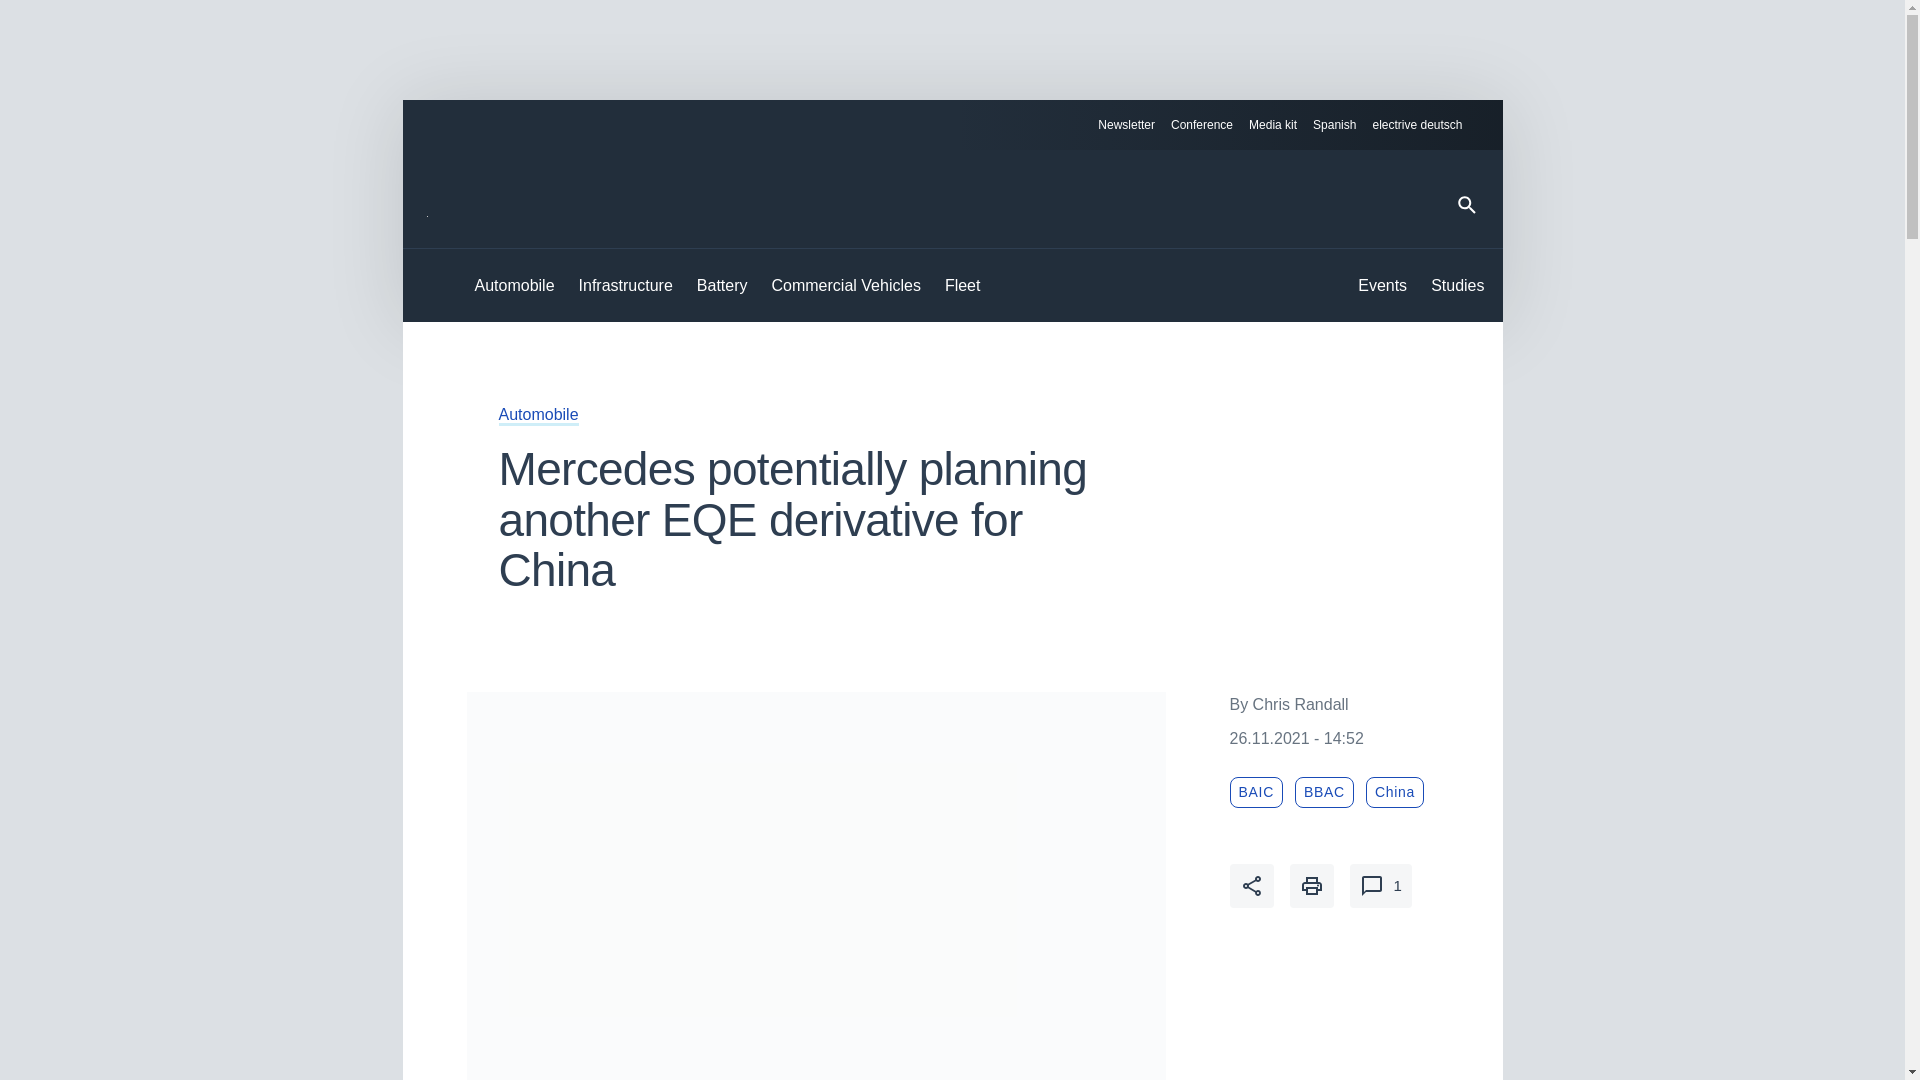 This screenshot has height=1080, width=1920. Describe the element at coordinates (1380, 886) in the screenshot. I see `Kommentare` at that location.